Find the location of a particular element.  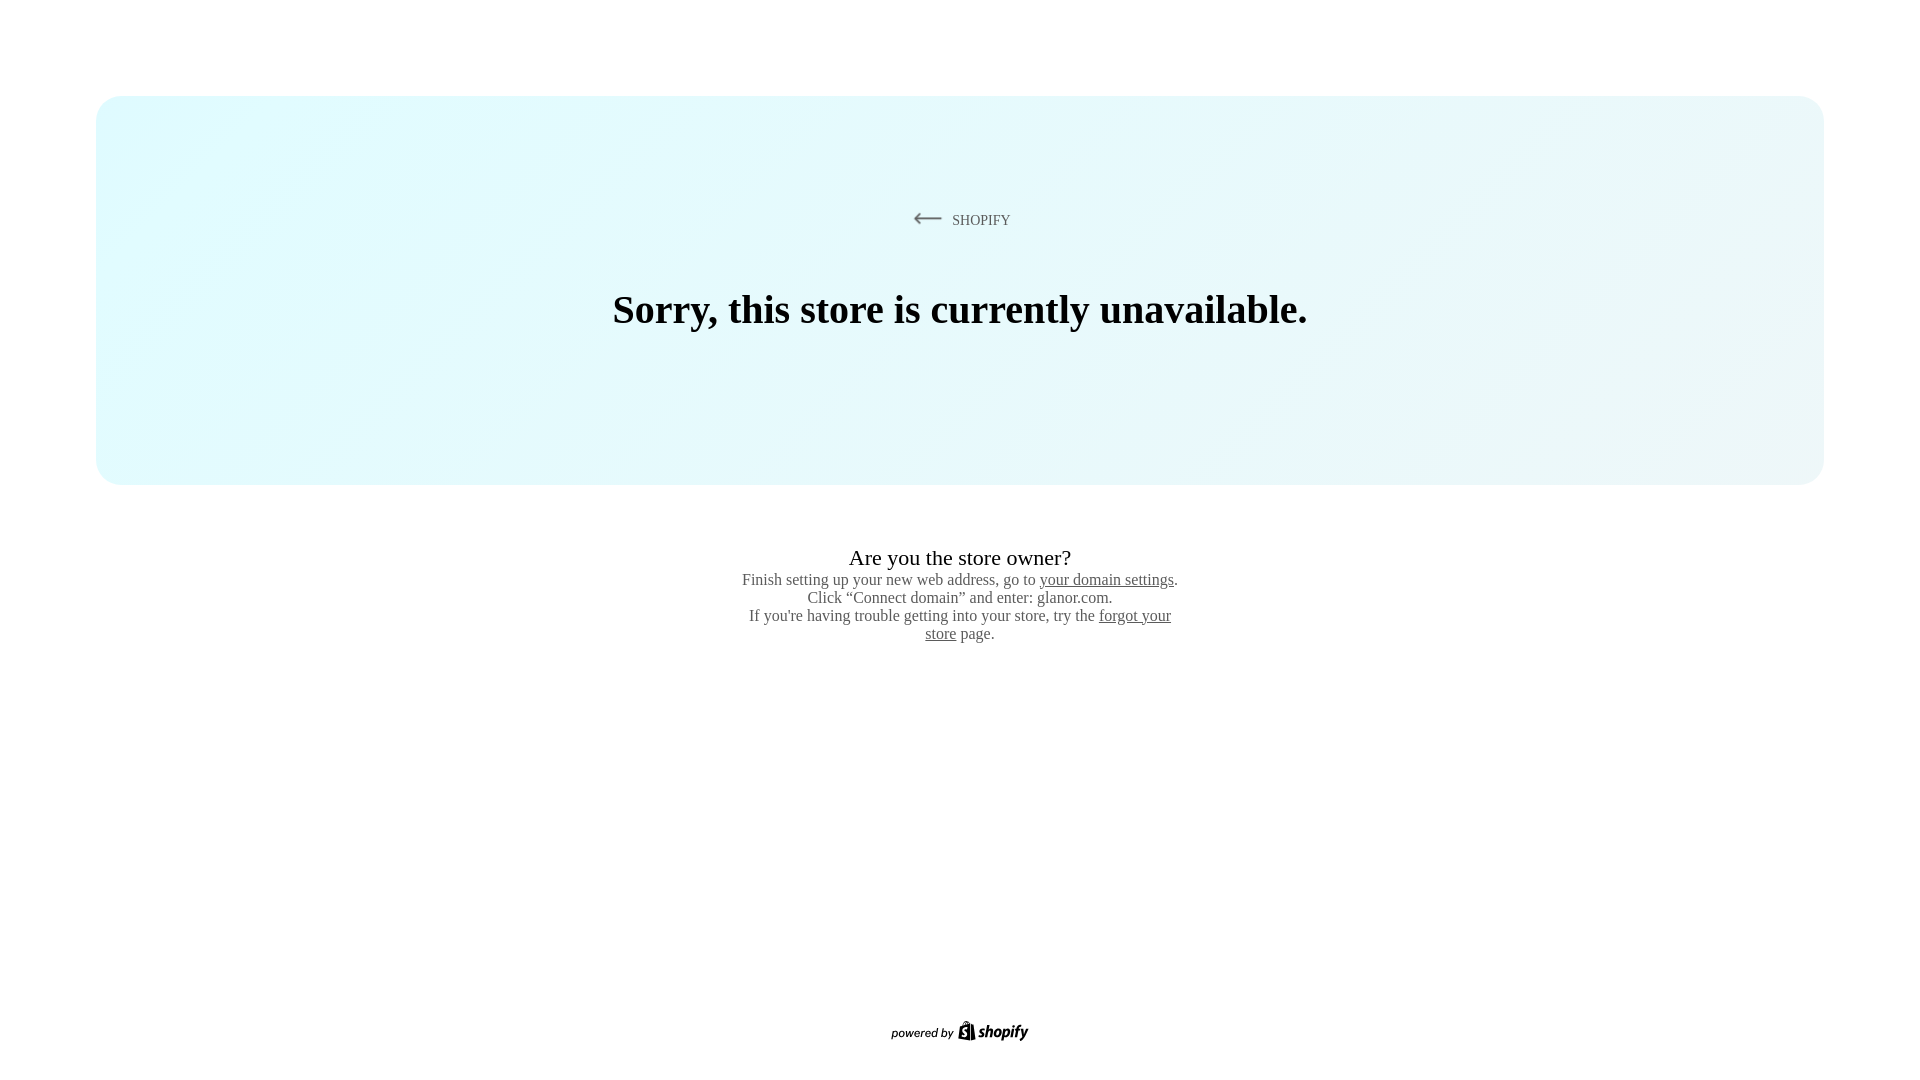

SHOPIFY is located at coordinates (958, 219).